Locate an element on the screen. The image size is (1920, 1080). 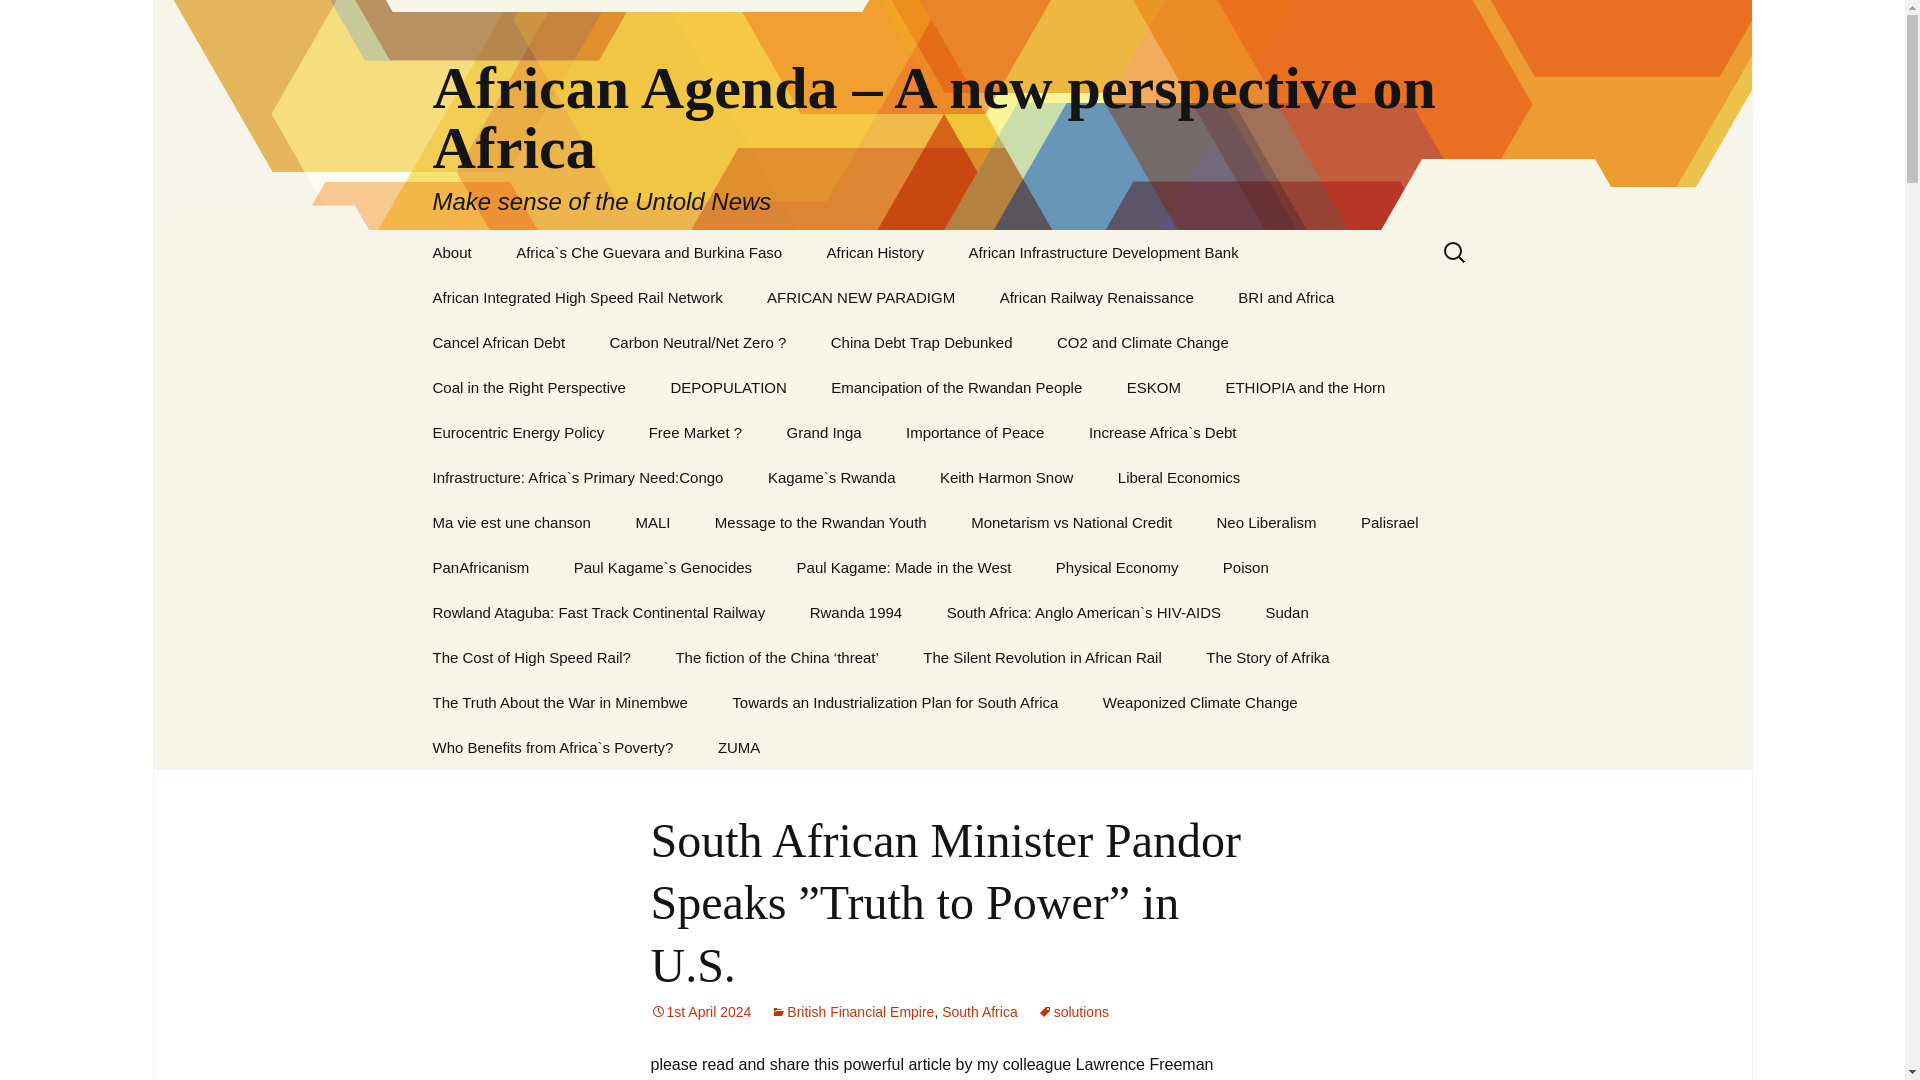
Coal in the Right Perspective is located at coordinates (528, 388).